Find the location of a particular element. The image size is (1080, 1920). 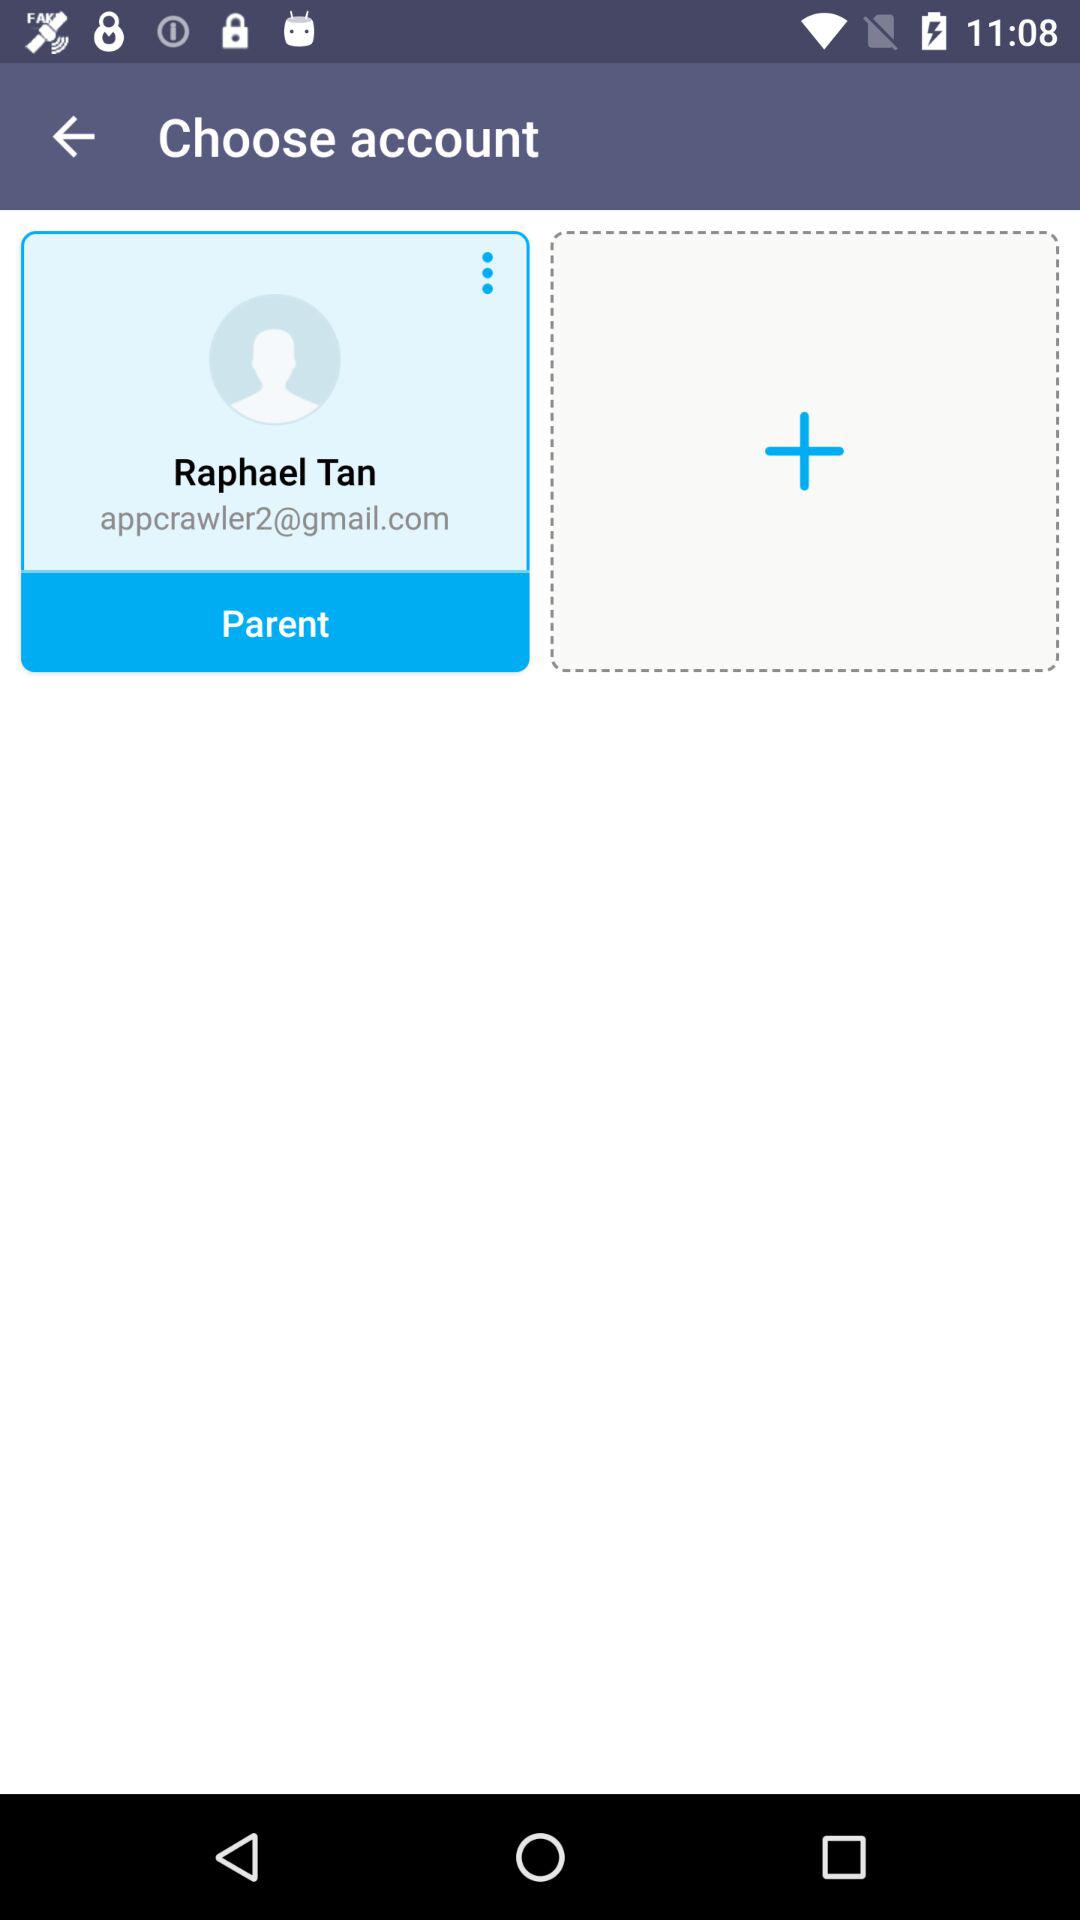

open options is located at coordinates (487, 273).